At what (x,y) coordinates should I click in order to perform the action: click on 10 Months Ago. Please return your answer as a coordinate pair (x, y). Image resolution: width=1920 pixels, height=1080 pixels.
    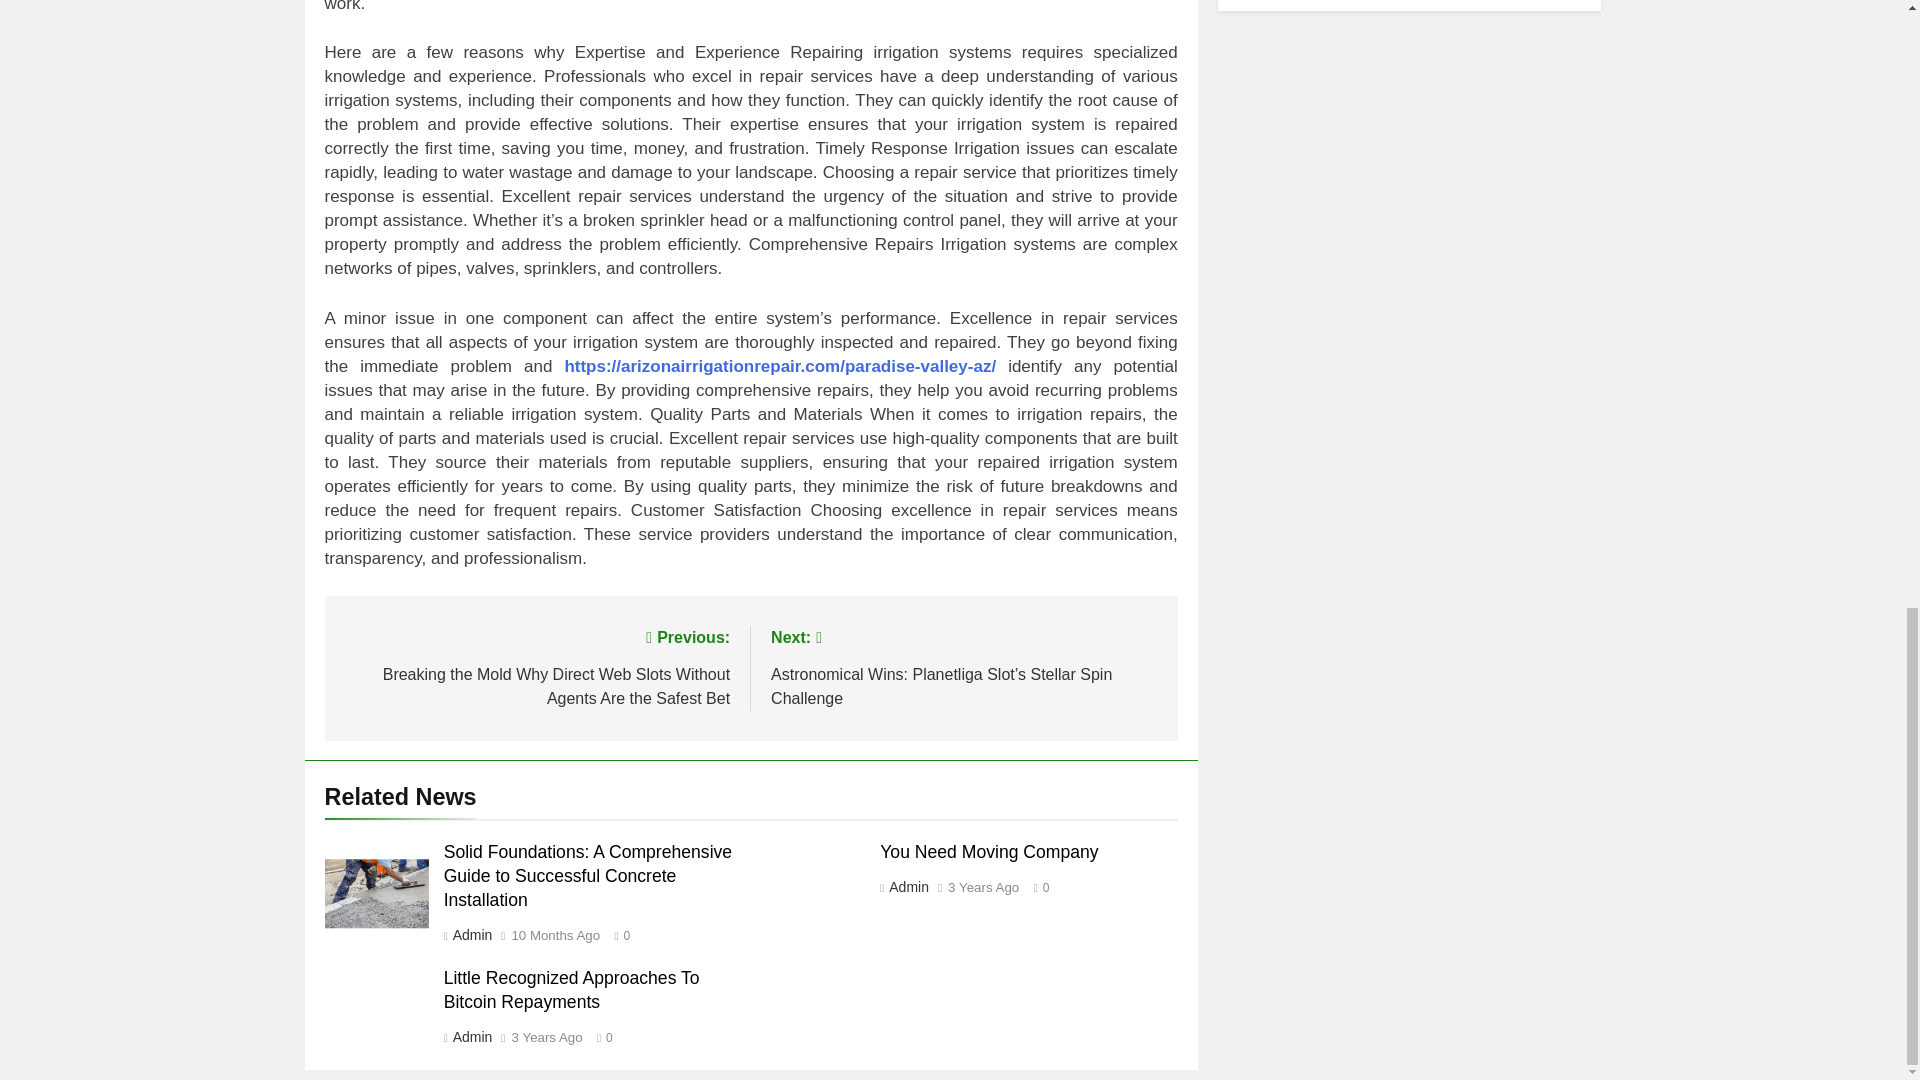
    Looking at the image, I should click on (554, 935).